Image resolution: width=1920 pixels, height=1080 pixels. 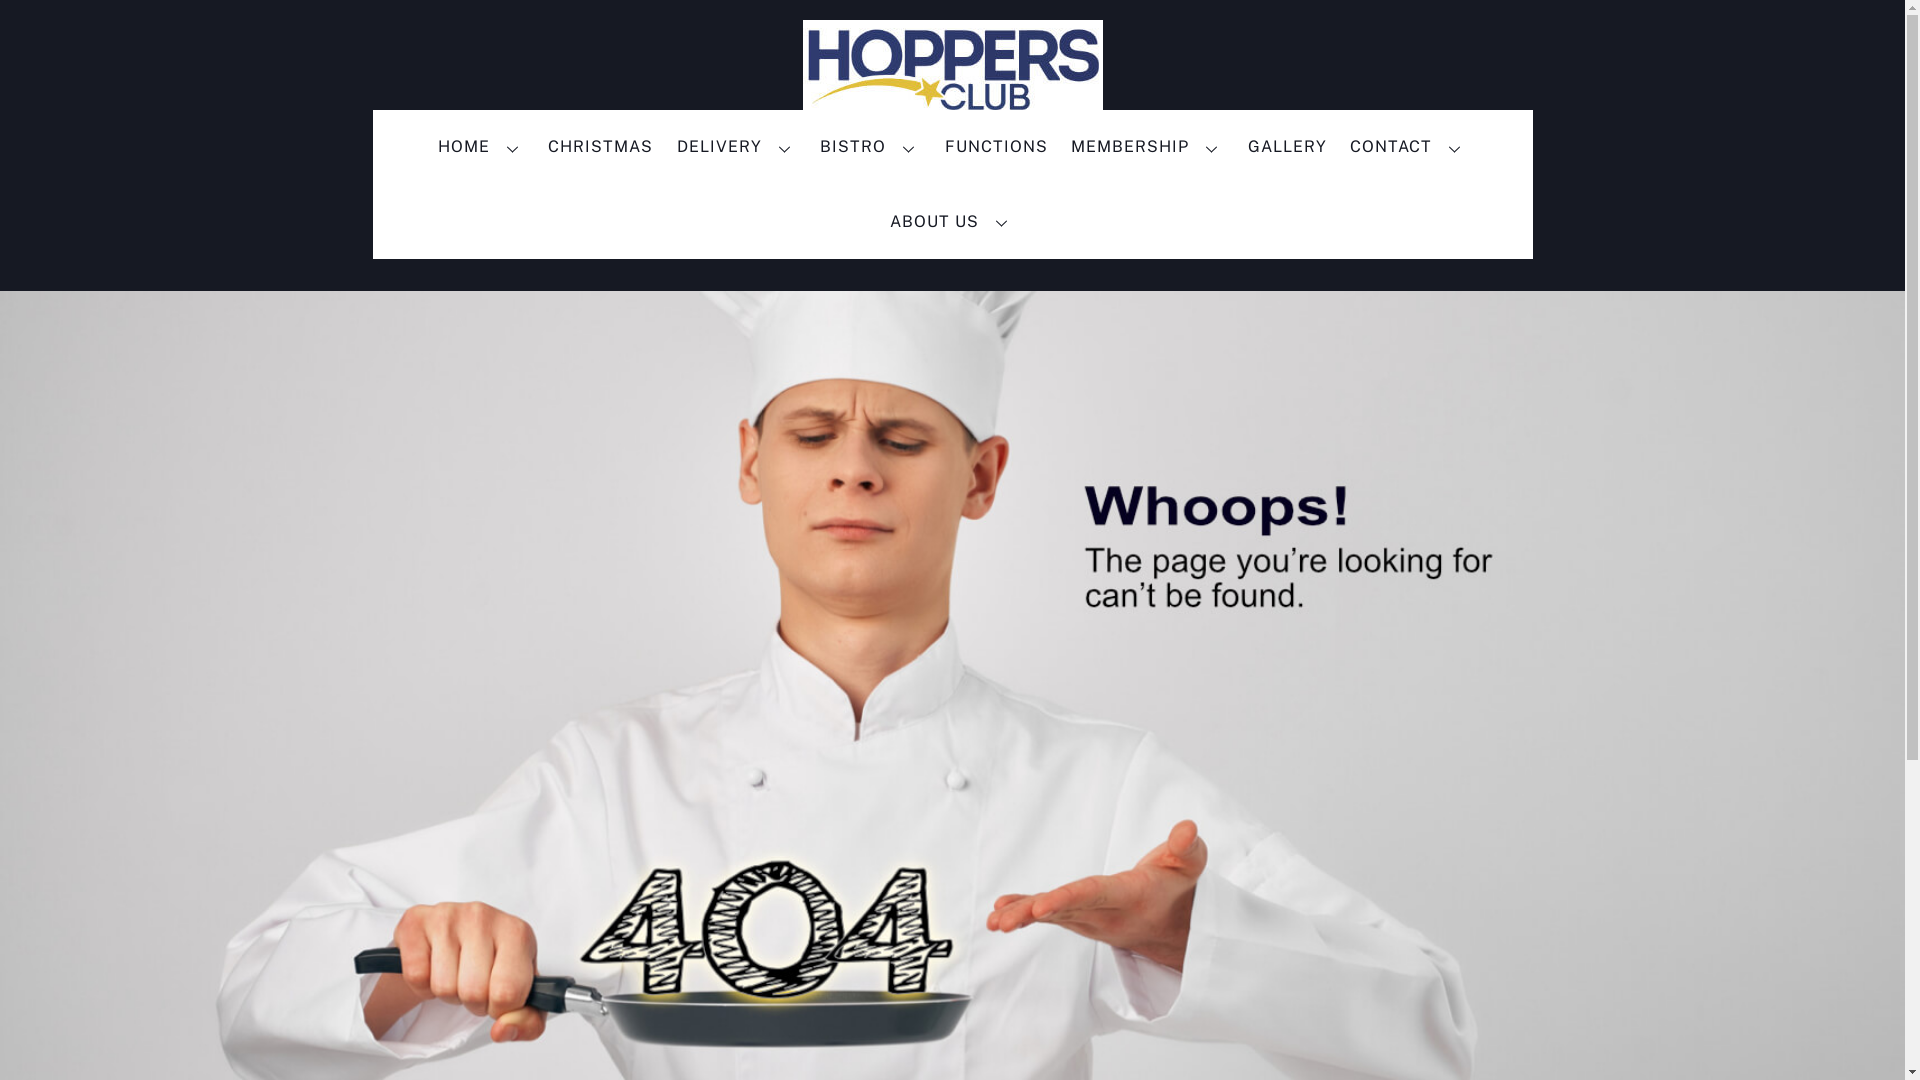 I want to click on GALLERY, so click(x=1287, y=147).